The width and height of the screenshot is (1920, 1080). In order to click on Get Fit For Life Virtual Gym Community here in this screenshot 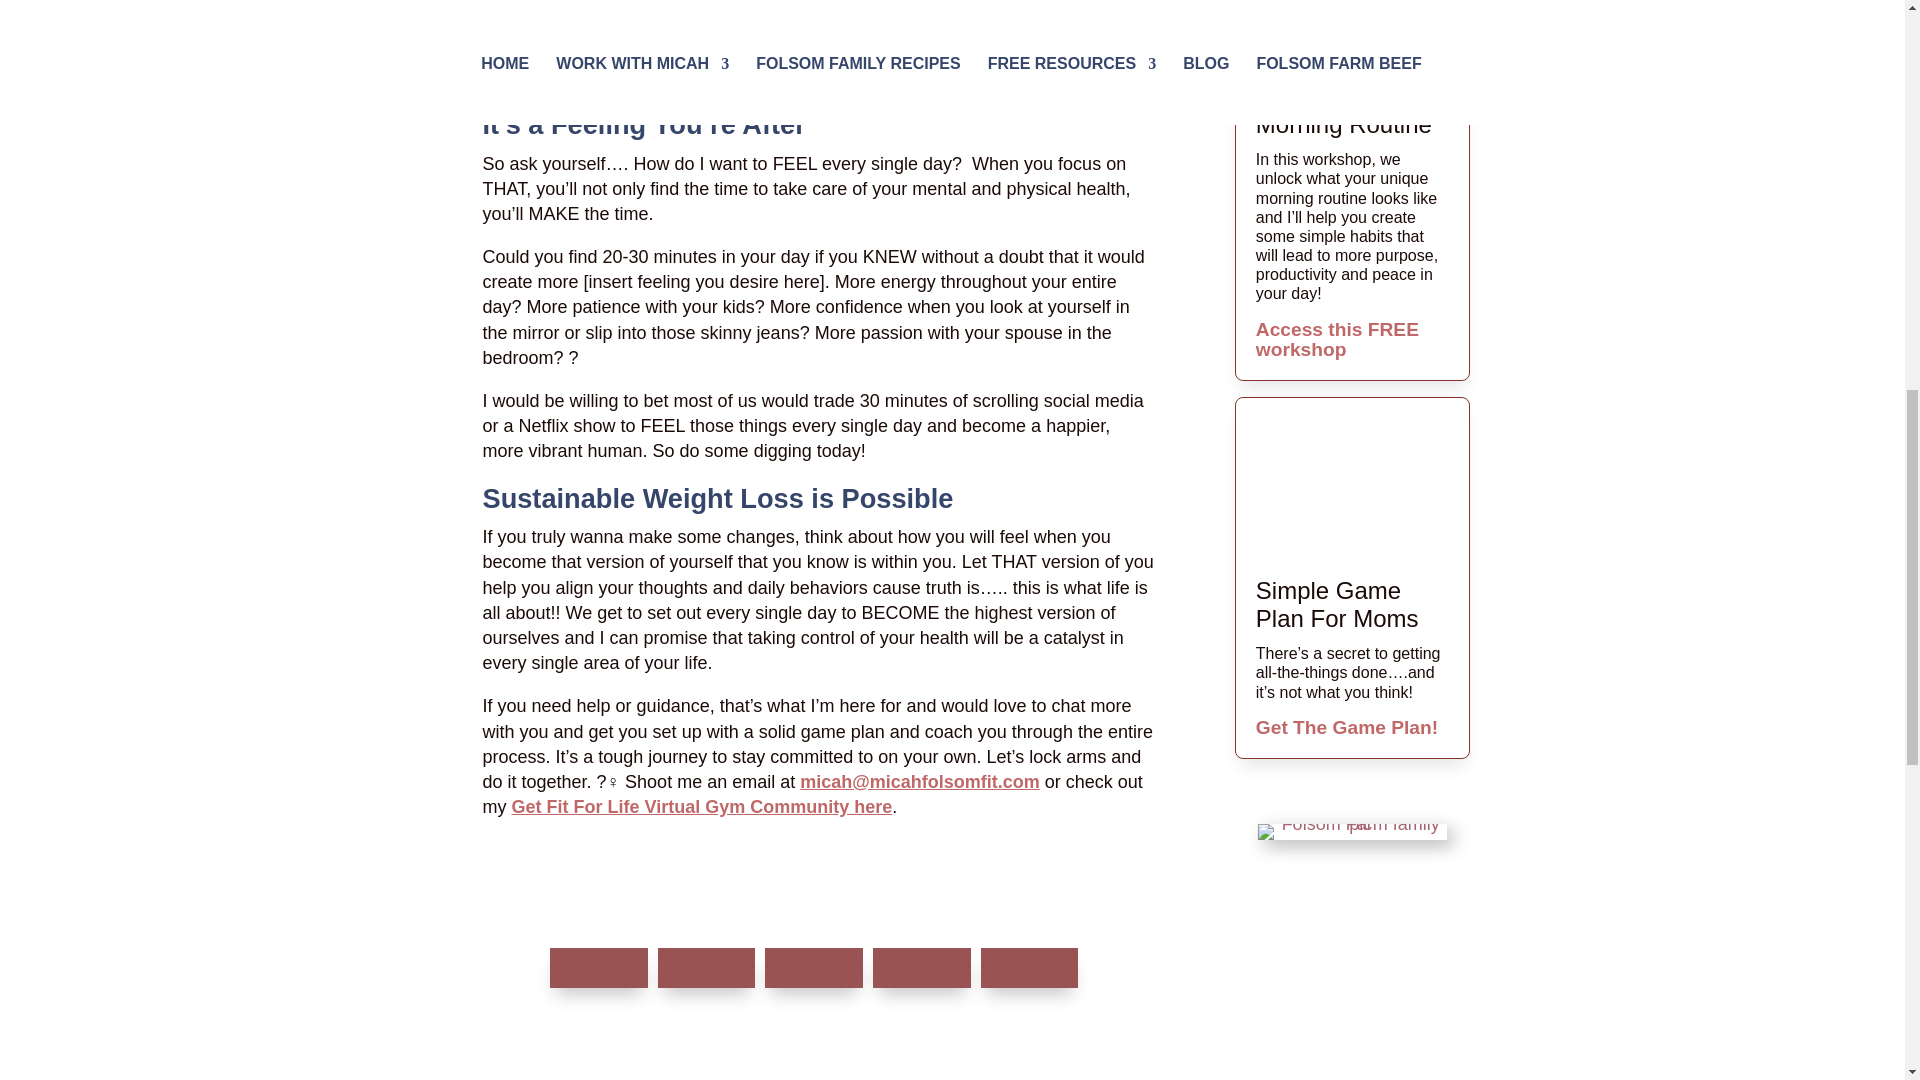, I will do `click(702, 806)`.